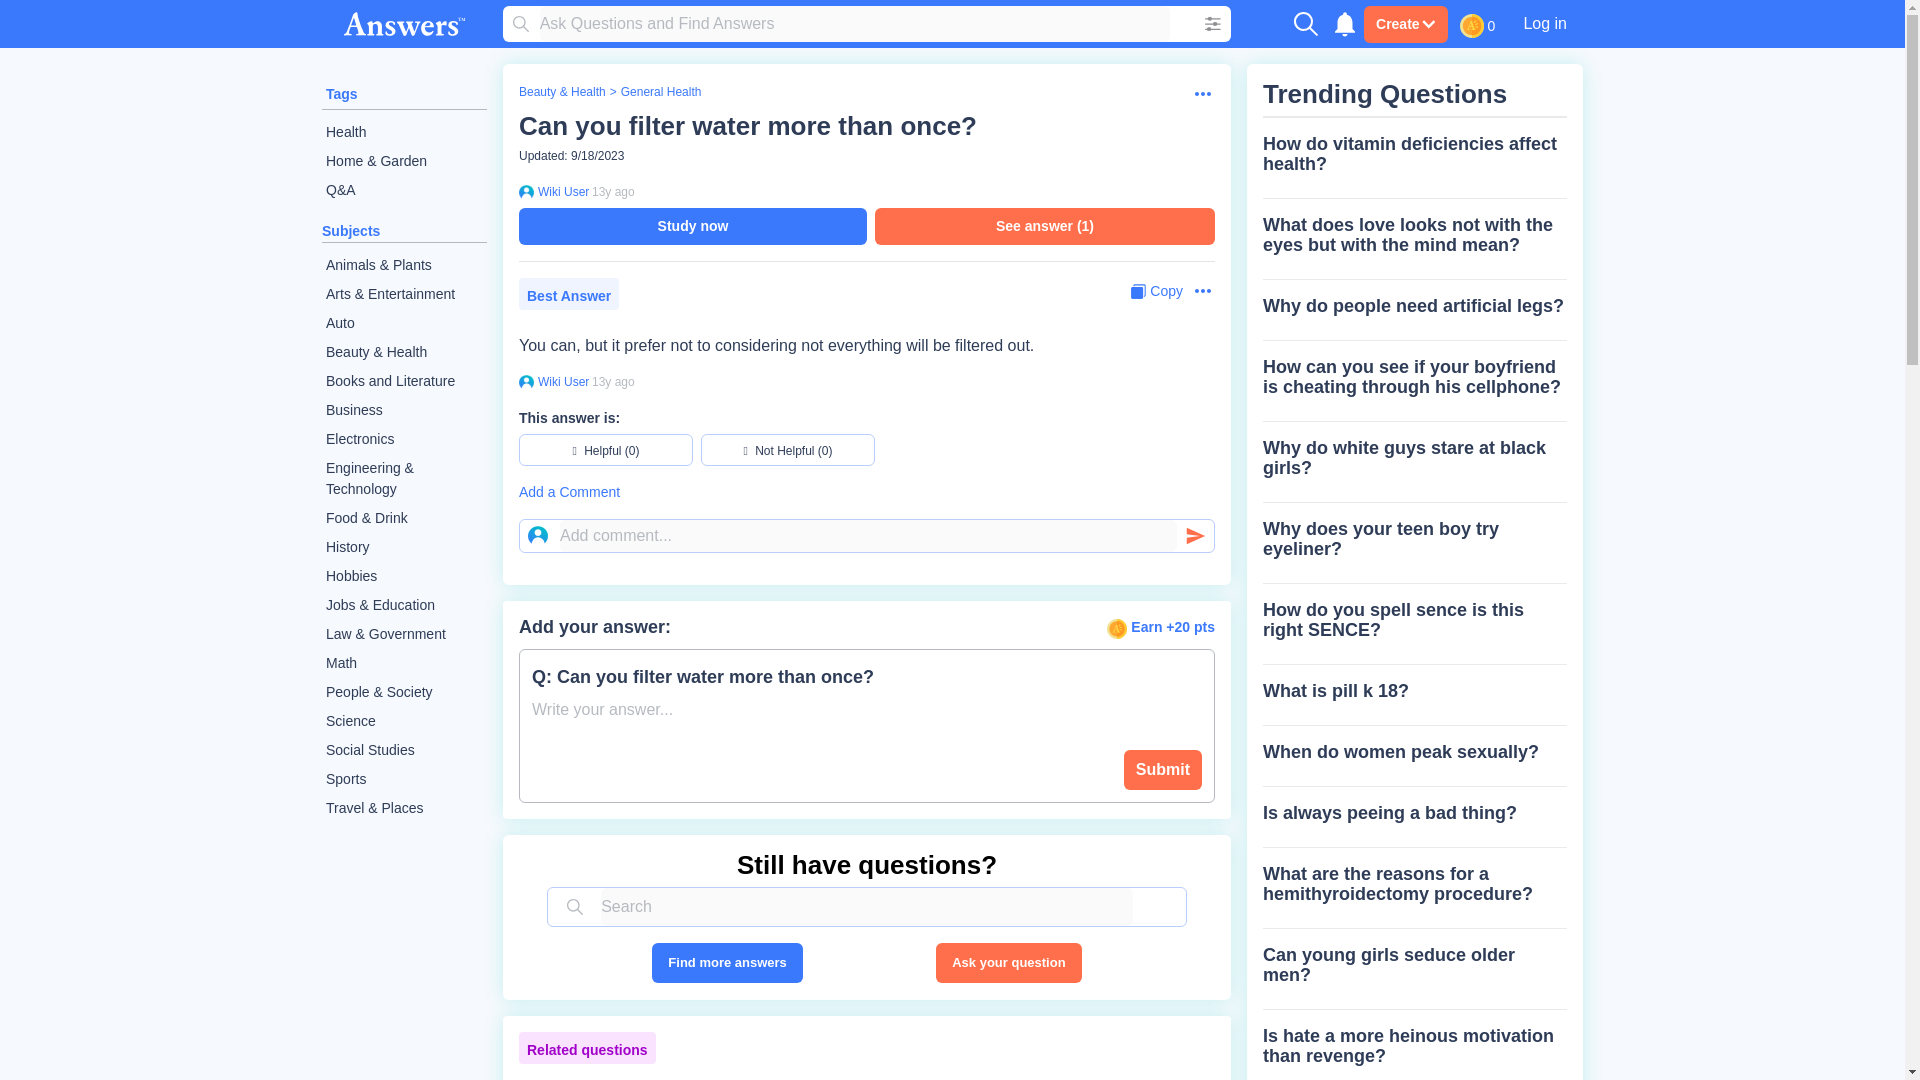  Describe the element at coordinates (561, 381) in the screenshot. I see `Wiki User` at that location.